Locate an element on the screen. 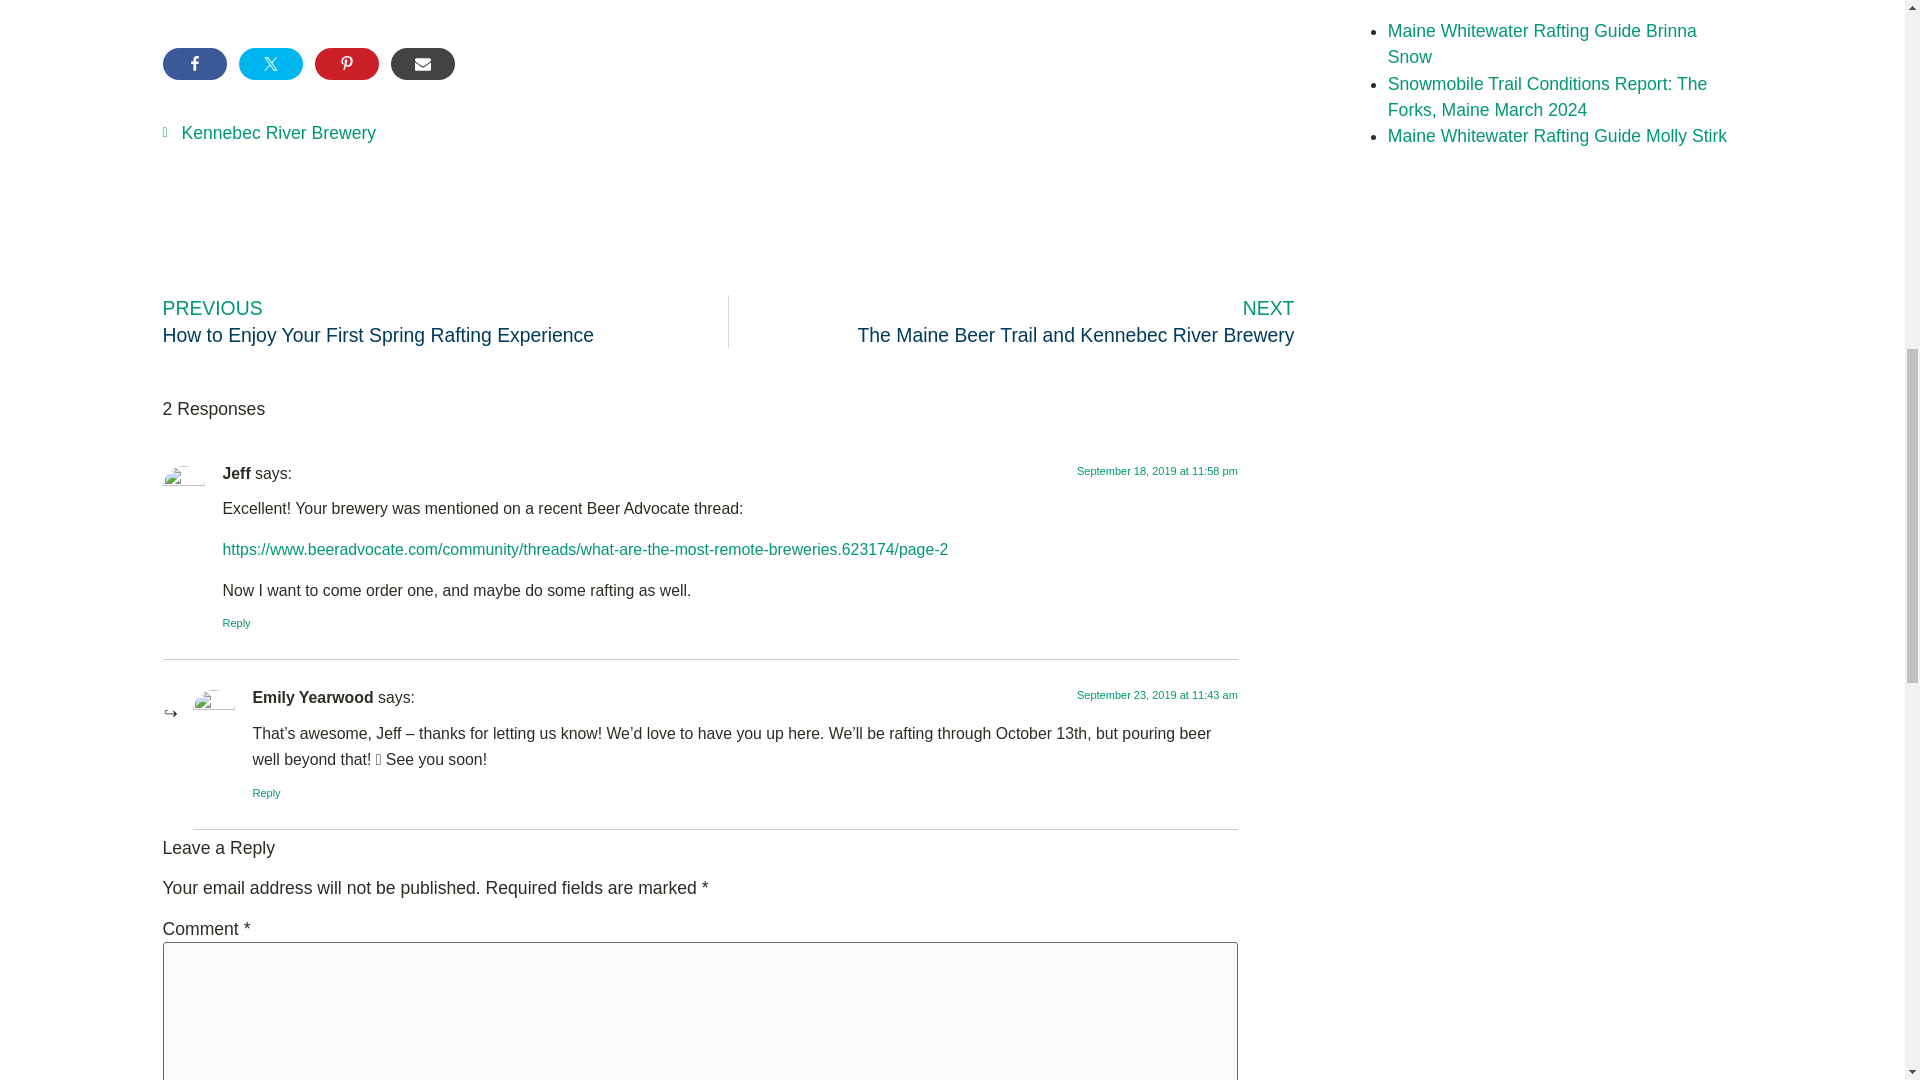 This screenshot has height=1080, width=1920. Share on Pinterest is located at coordinates (346, 63).